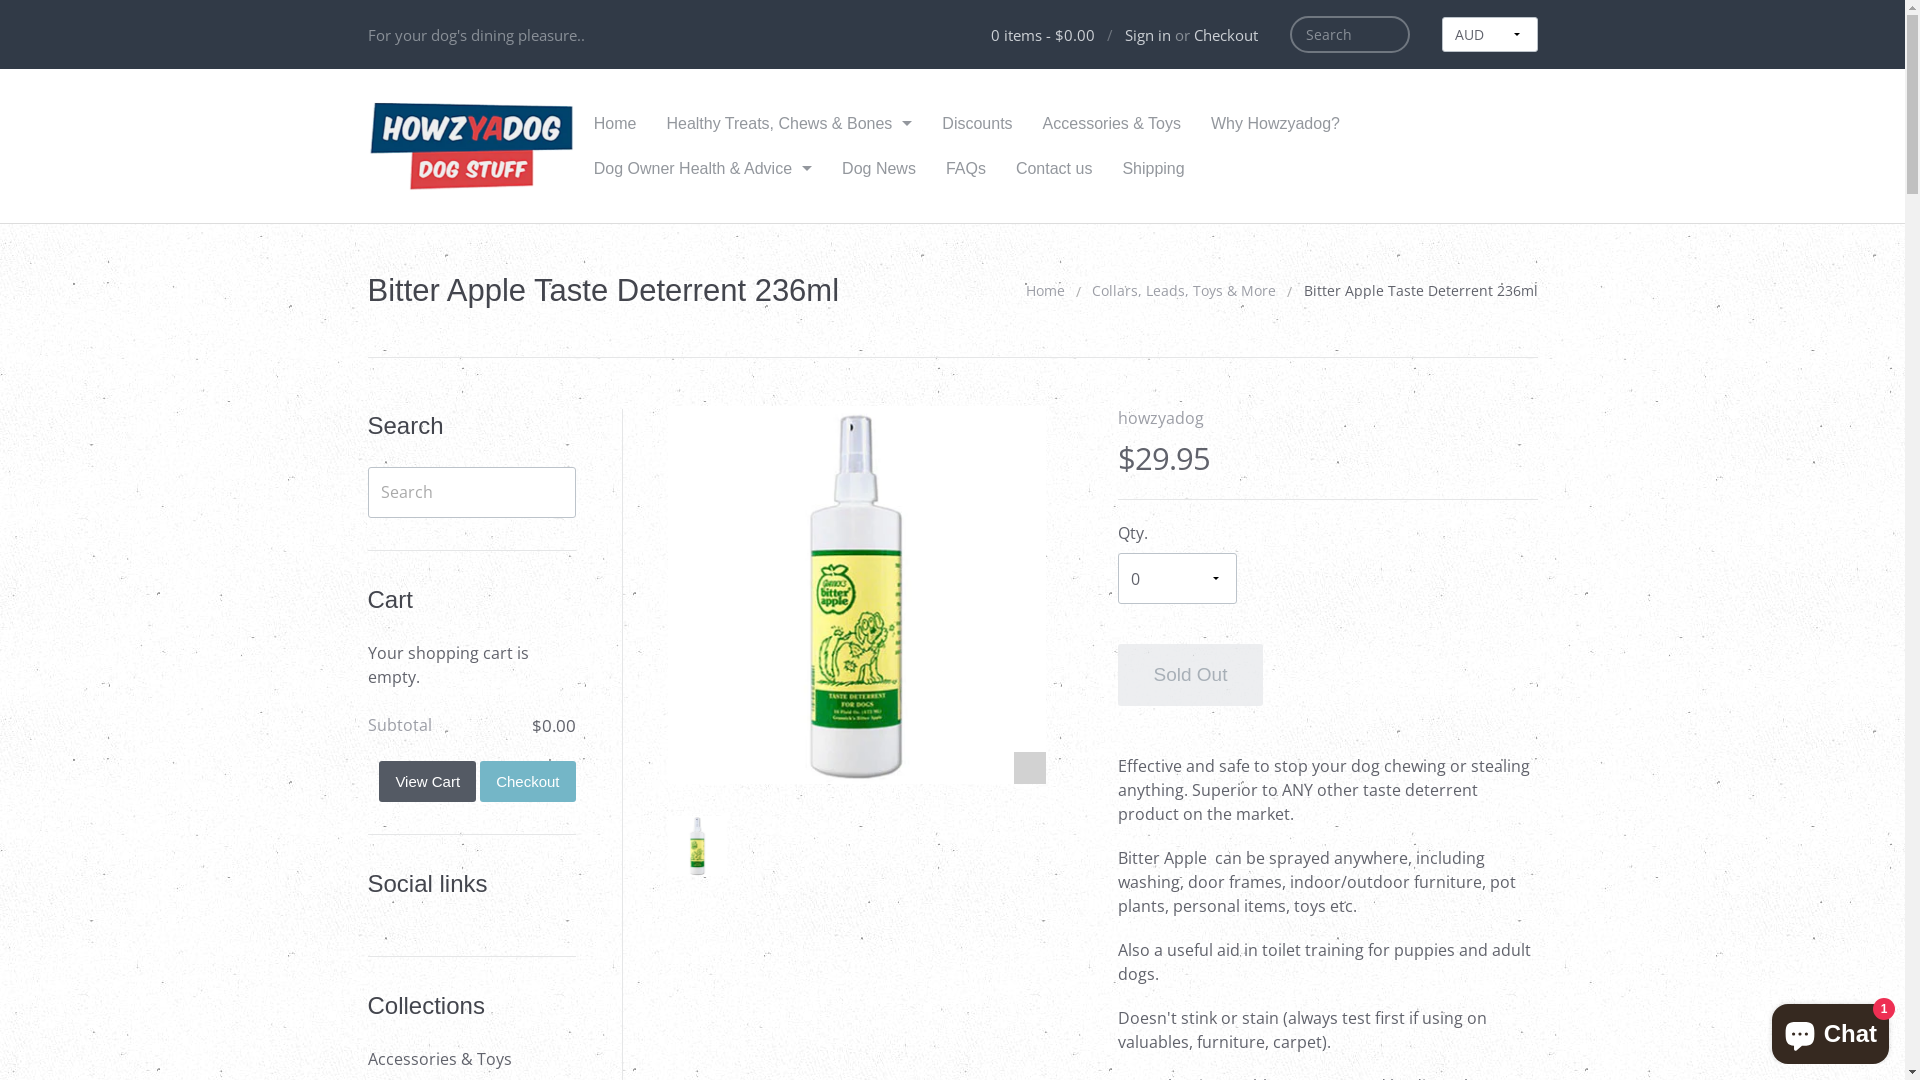 The image size is (1920, 1080). What do you see at coordinates (474, 146) in the screenshot?
I see `HOWZYADOG` at bounding box center [474, 146].